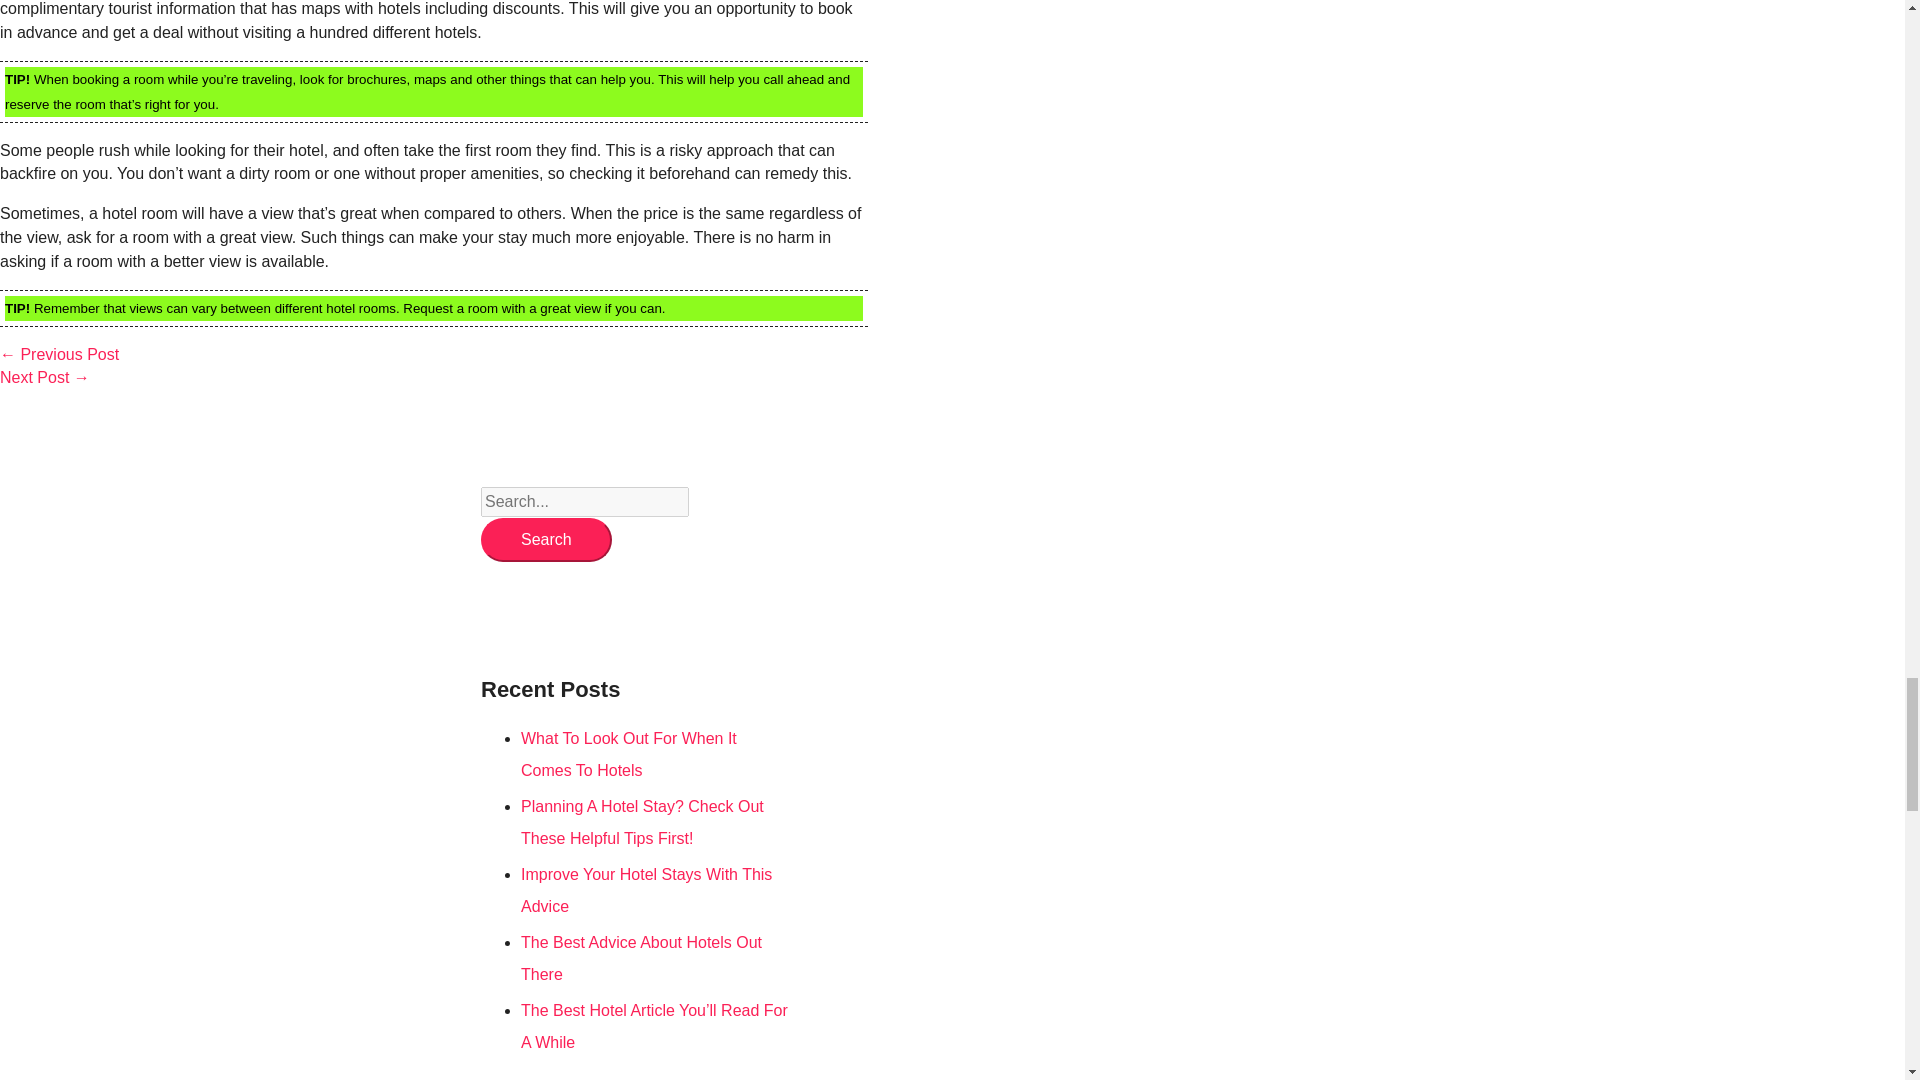 Image resolution: width=1920 pixels, height=1080 pixels. I want to click on Search, so click(546, 540).